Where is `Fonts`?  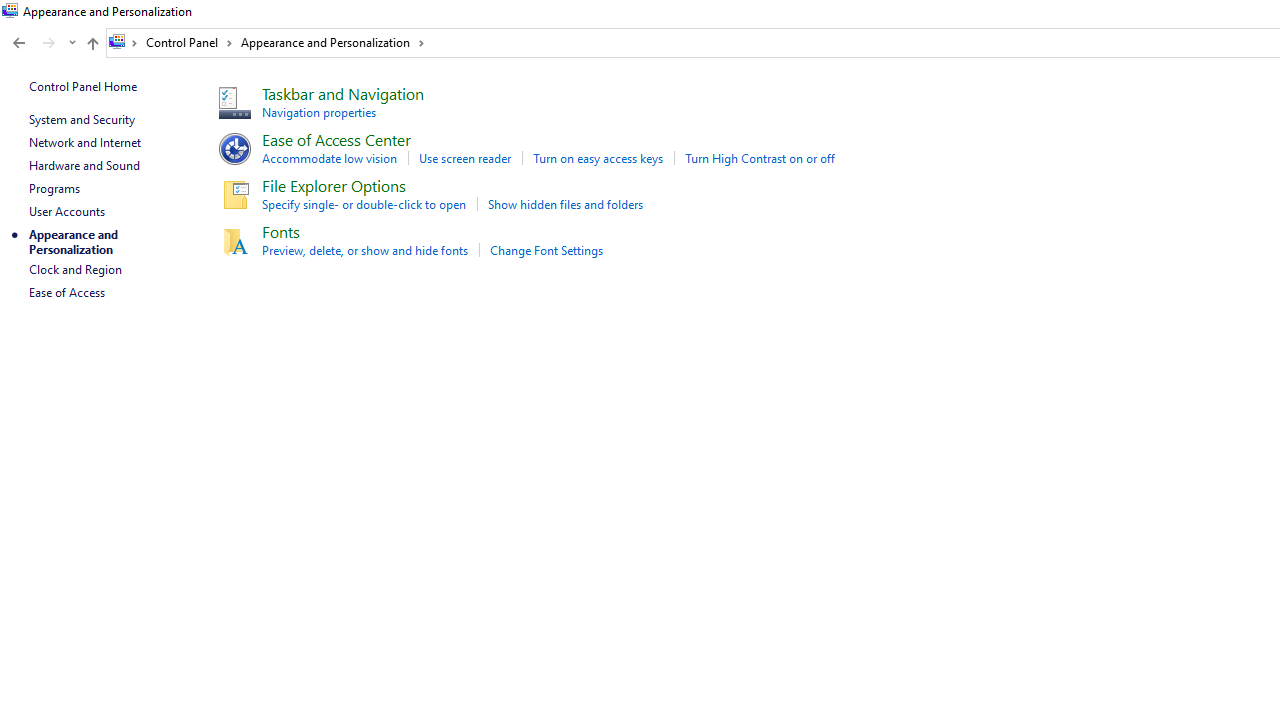
Fonts is located at coordinates (280, 231).